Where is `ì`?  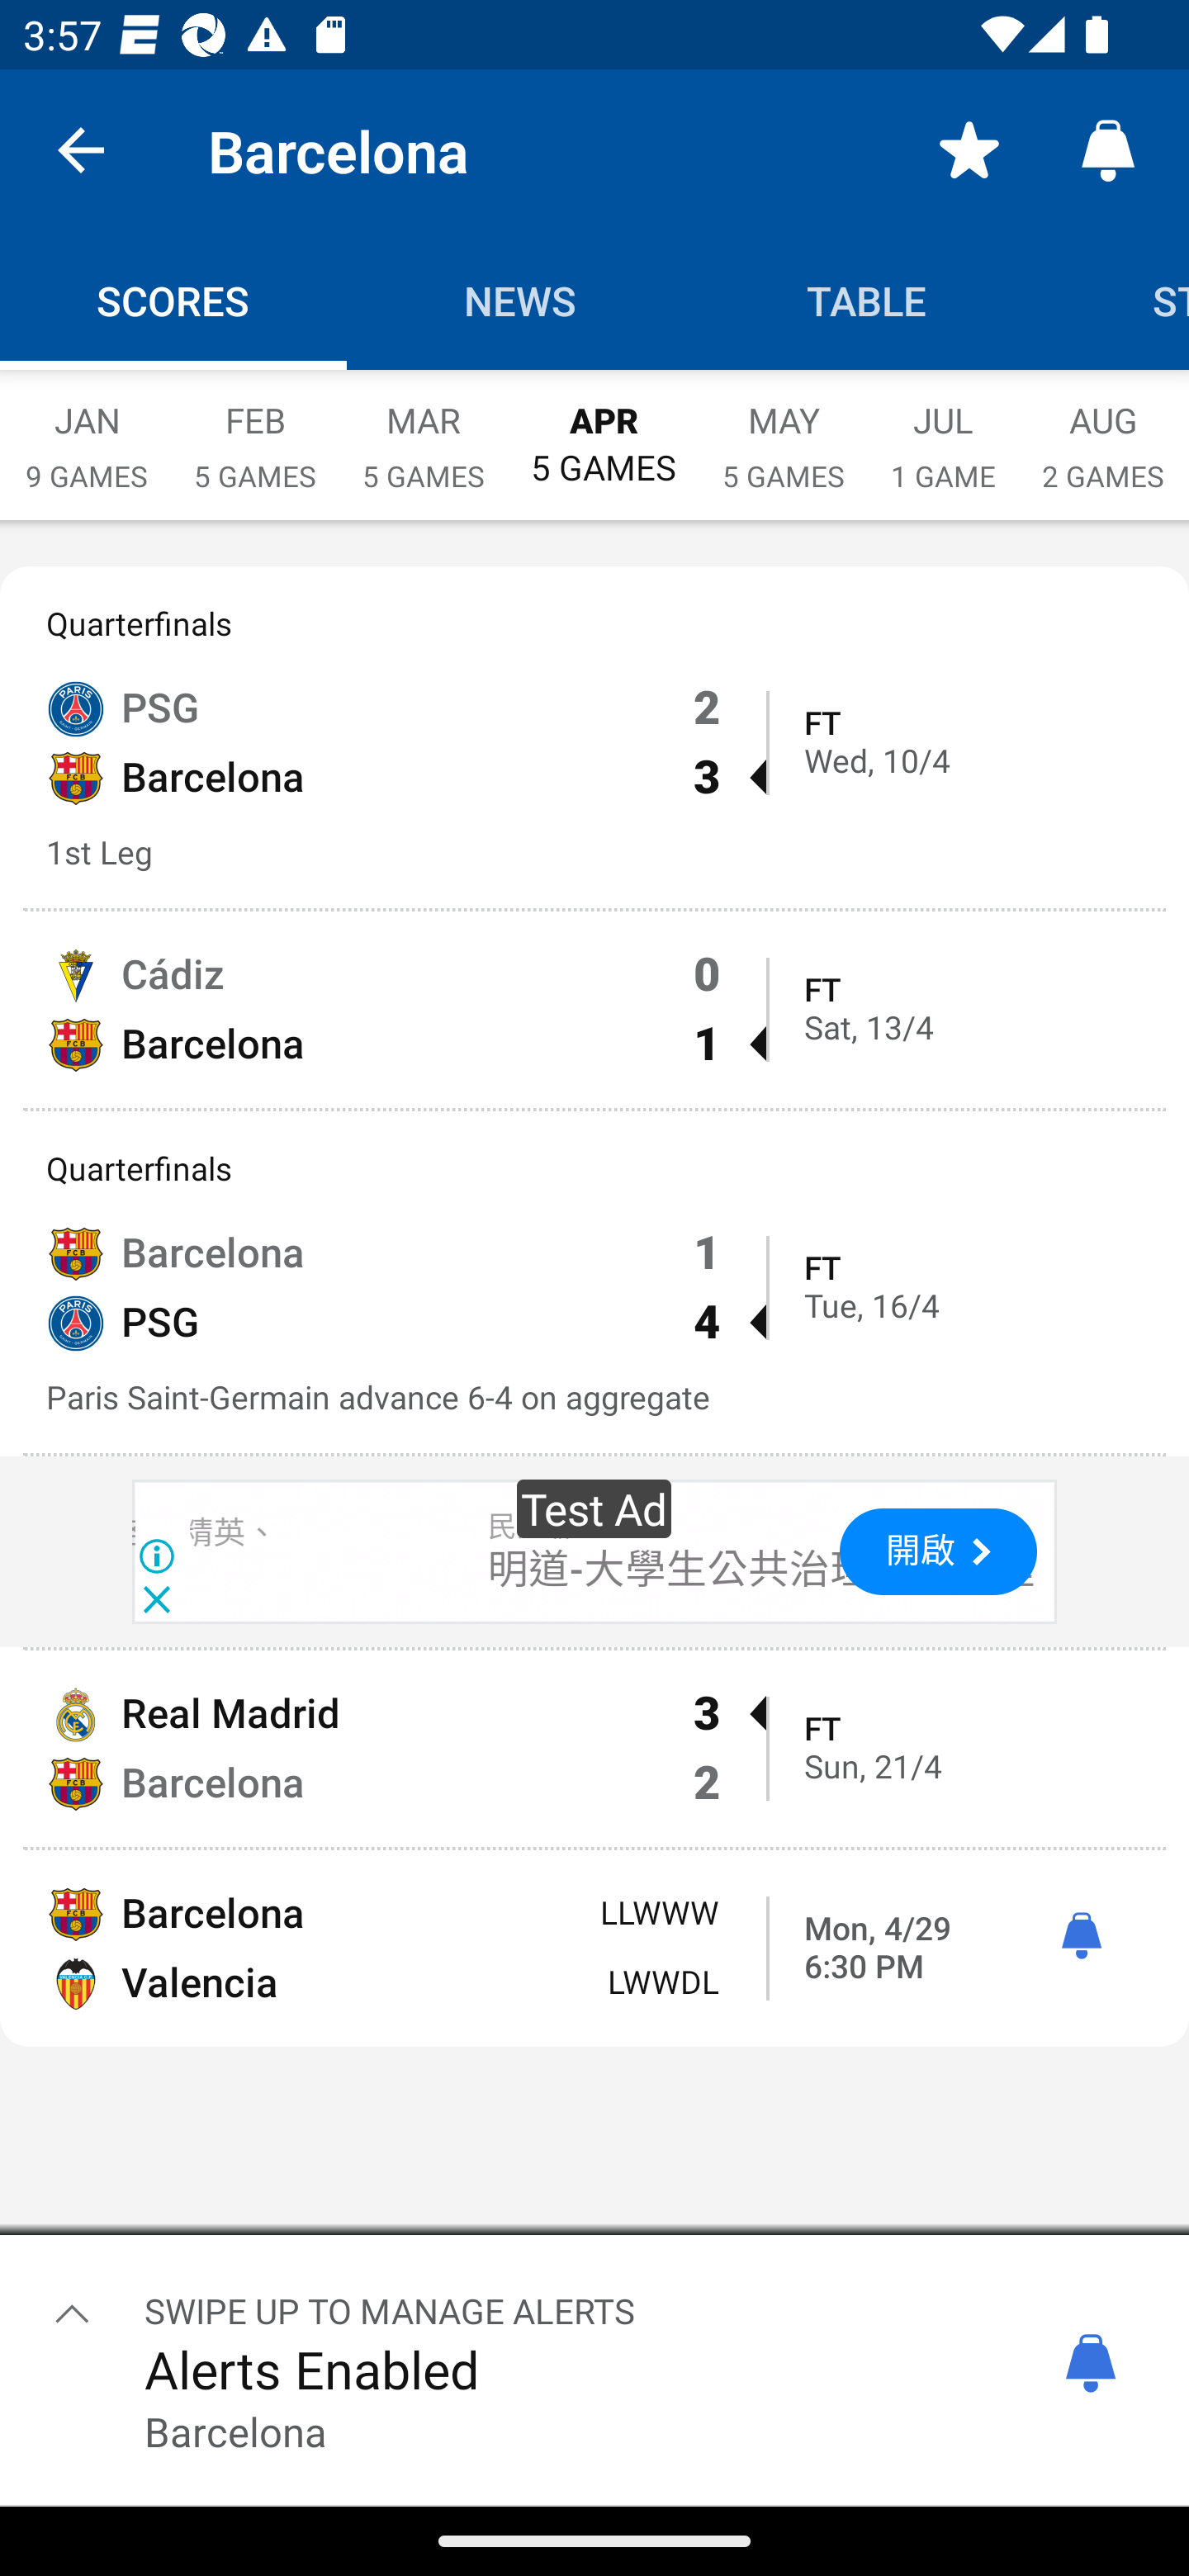 ì is located at coordinates (1081, 1937).